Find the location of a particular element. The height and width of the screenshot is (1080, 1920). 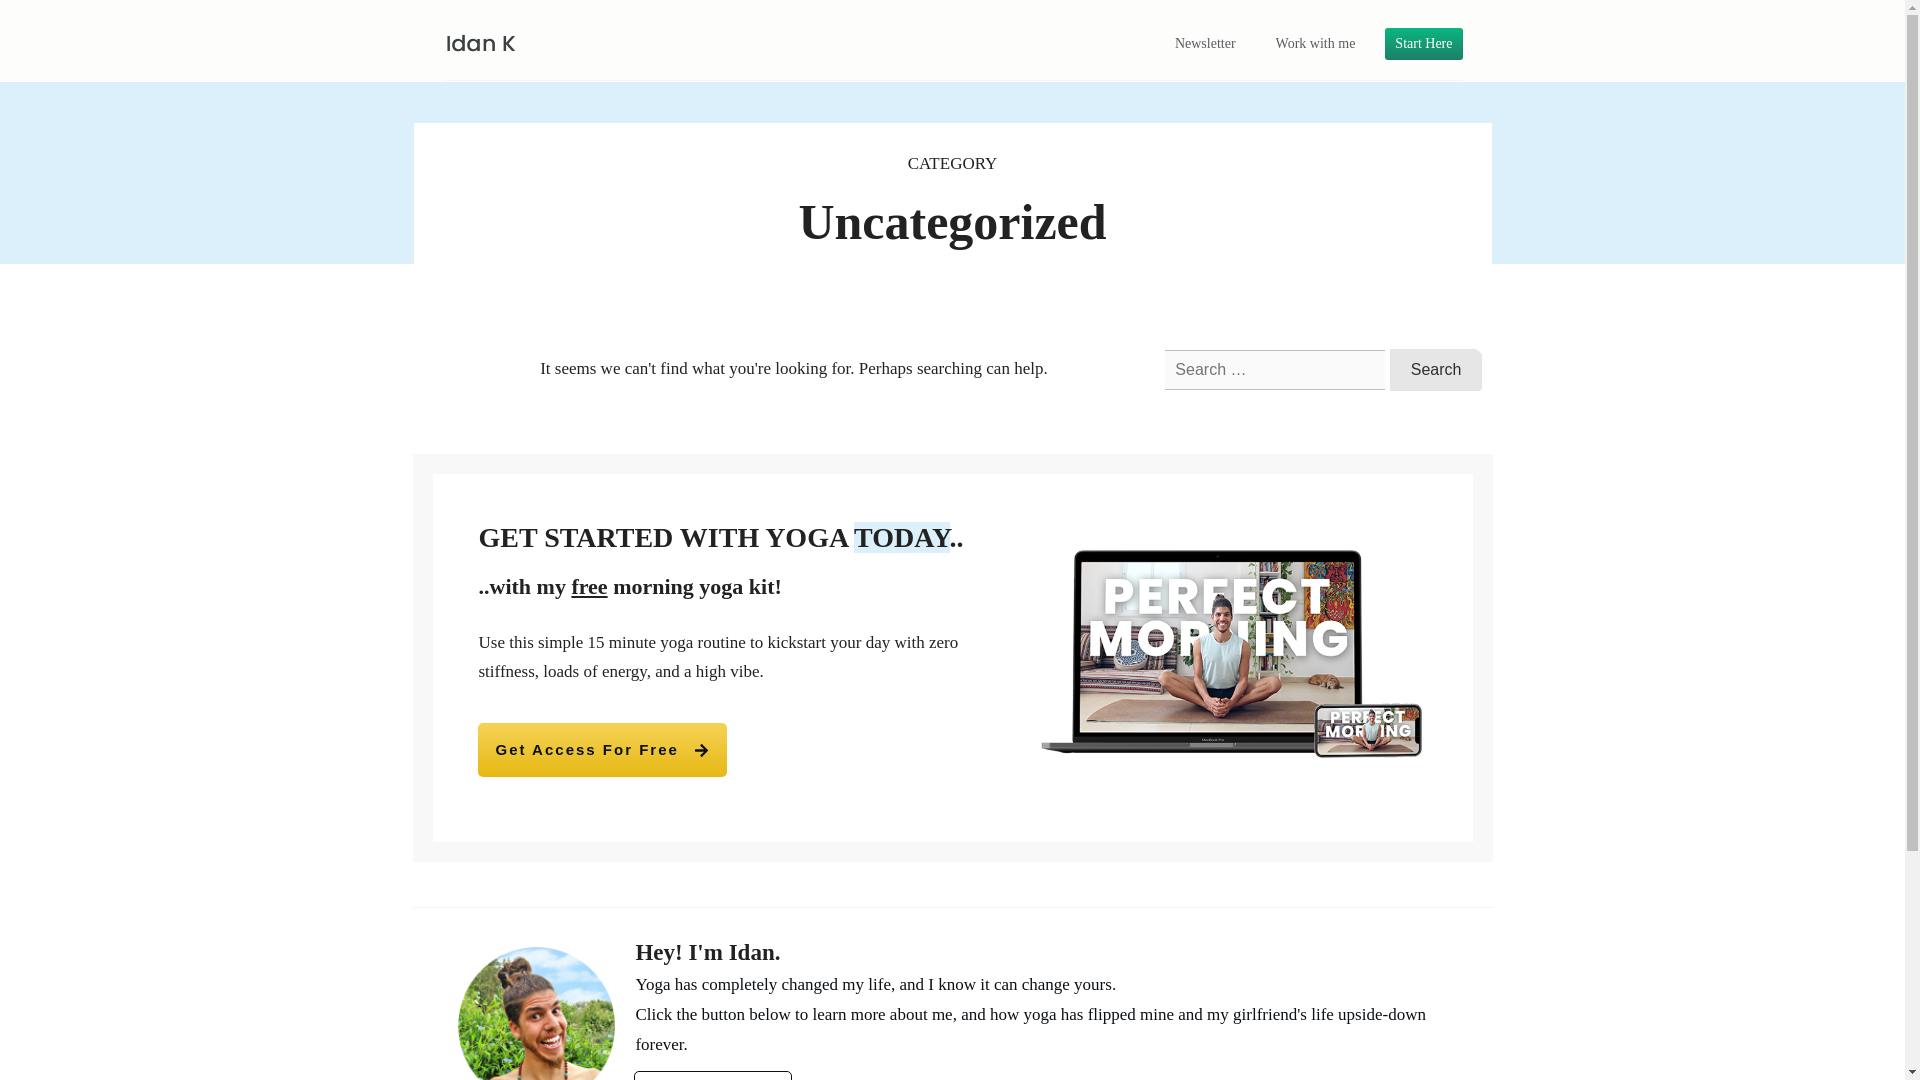

Read My Story is located at coordinates (712, 1075).